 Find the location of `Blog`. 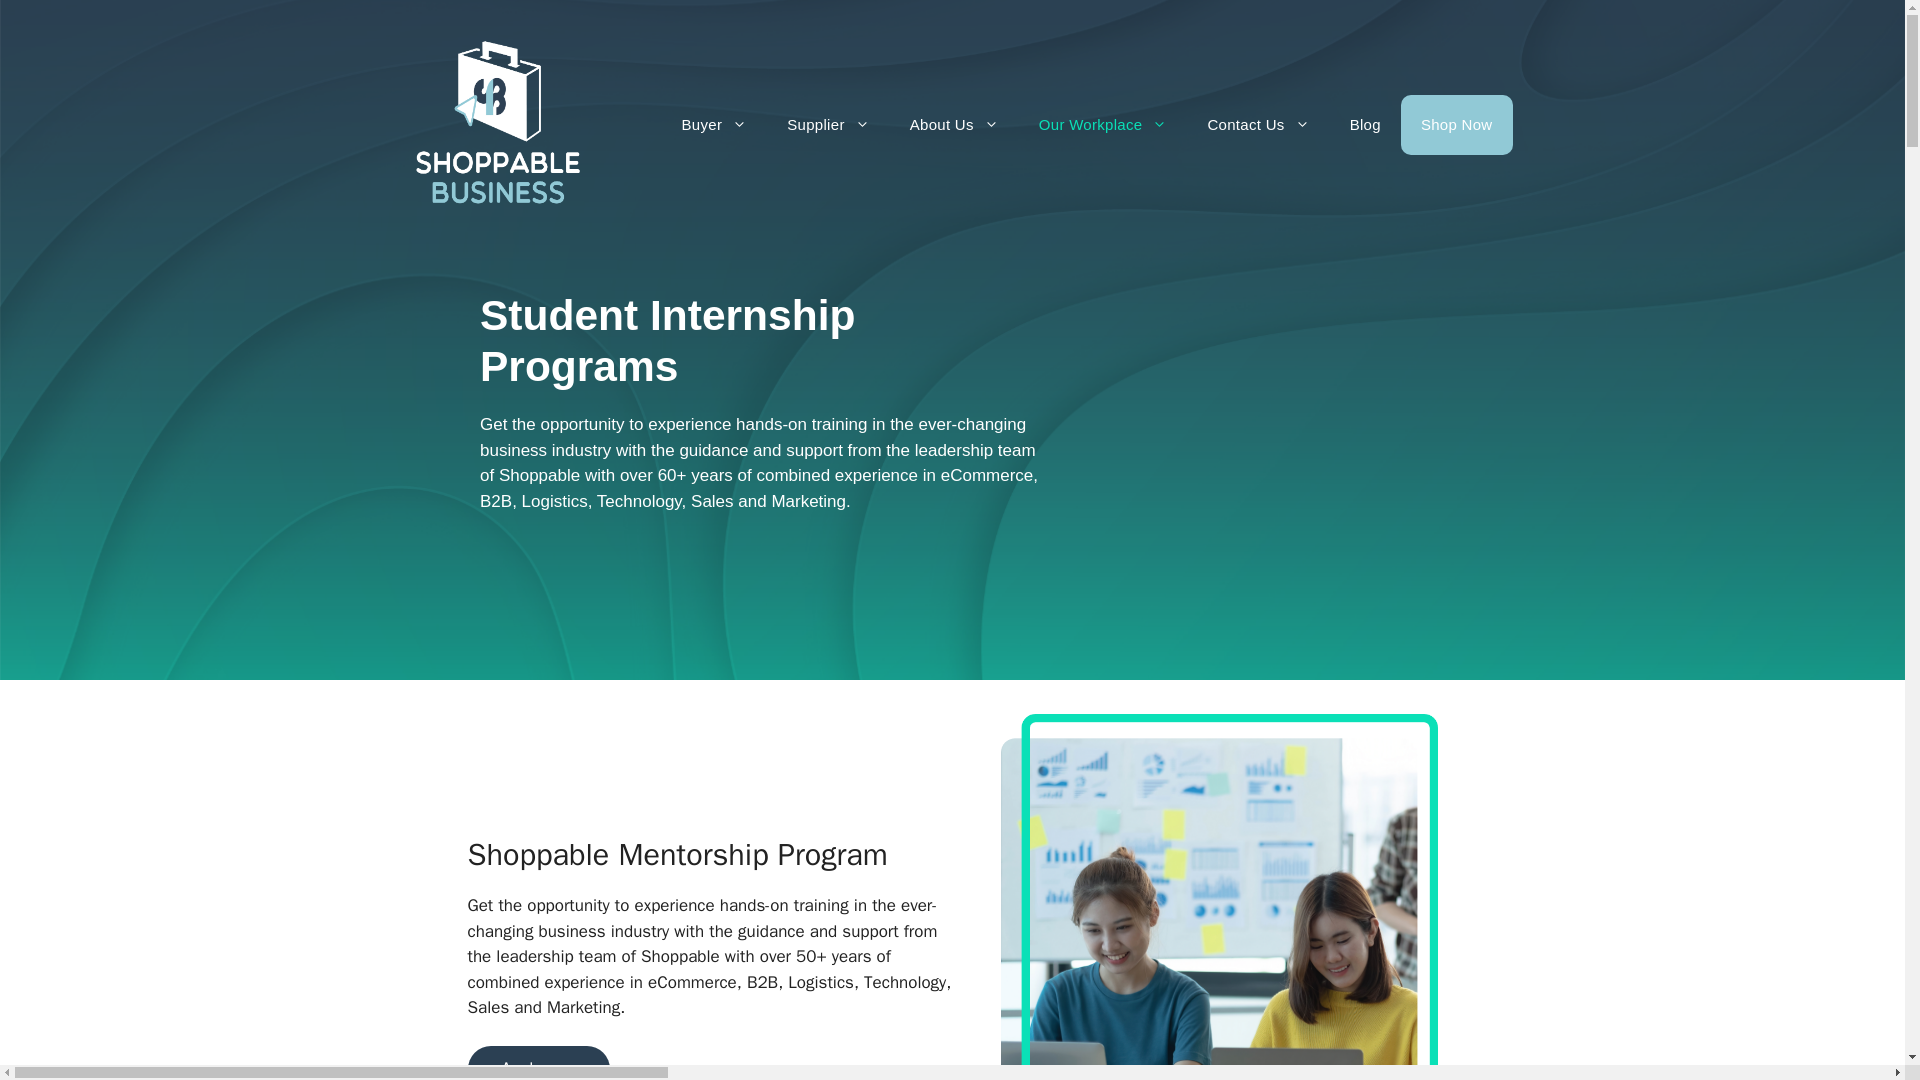

Blog is located at coordinates (1366, 125).